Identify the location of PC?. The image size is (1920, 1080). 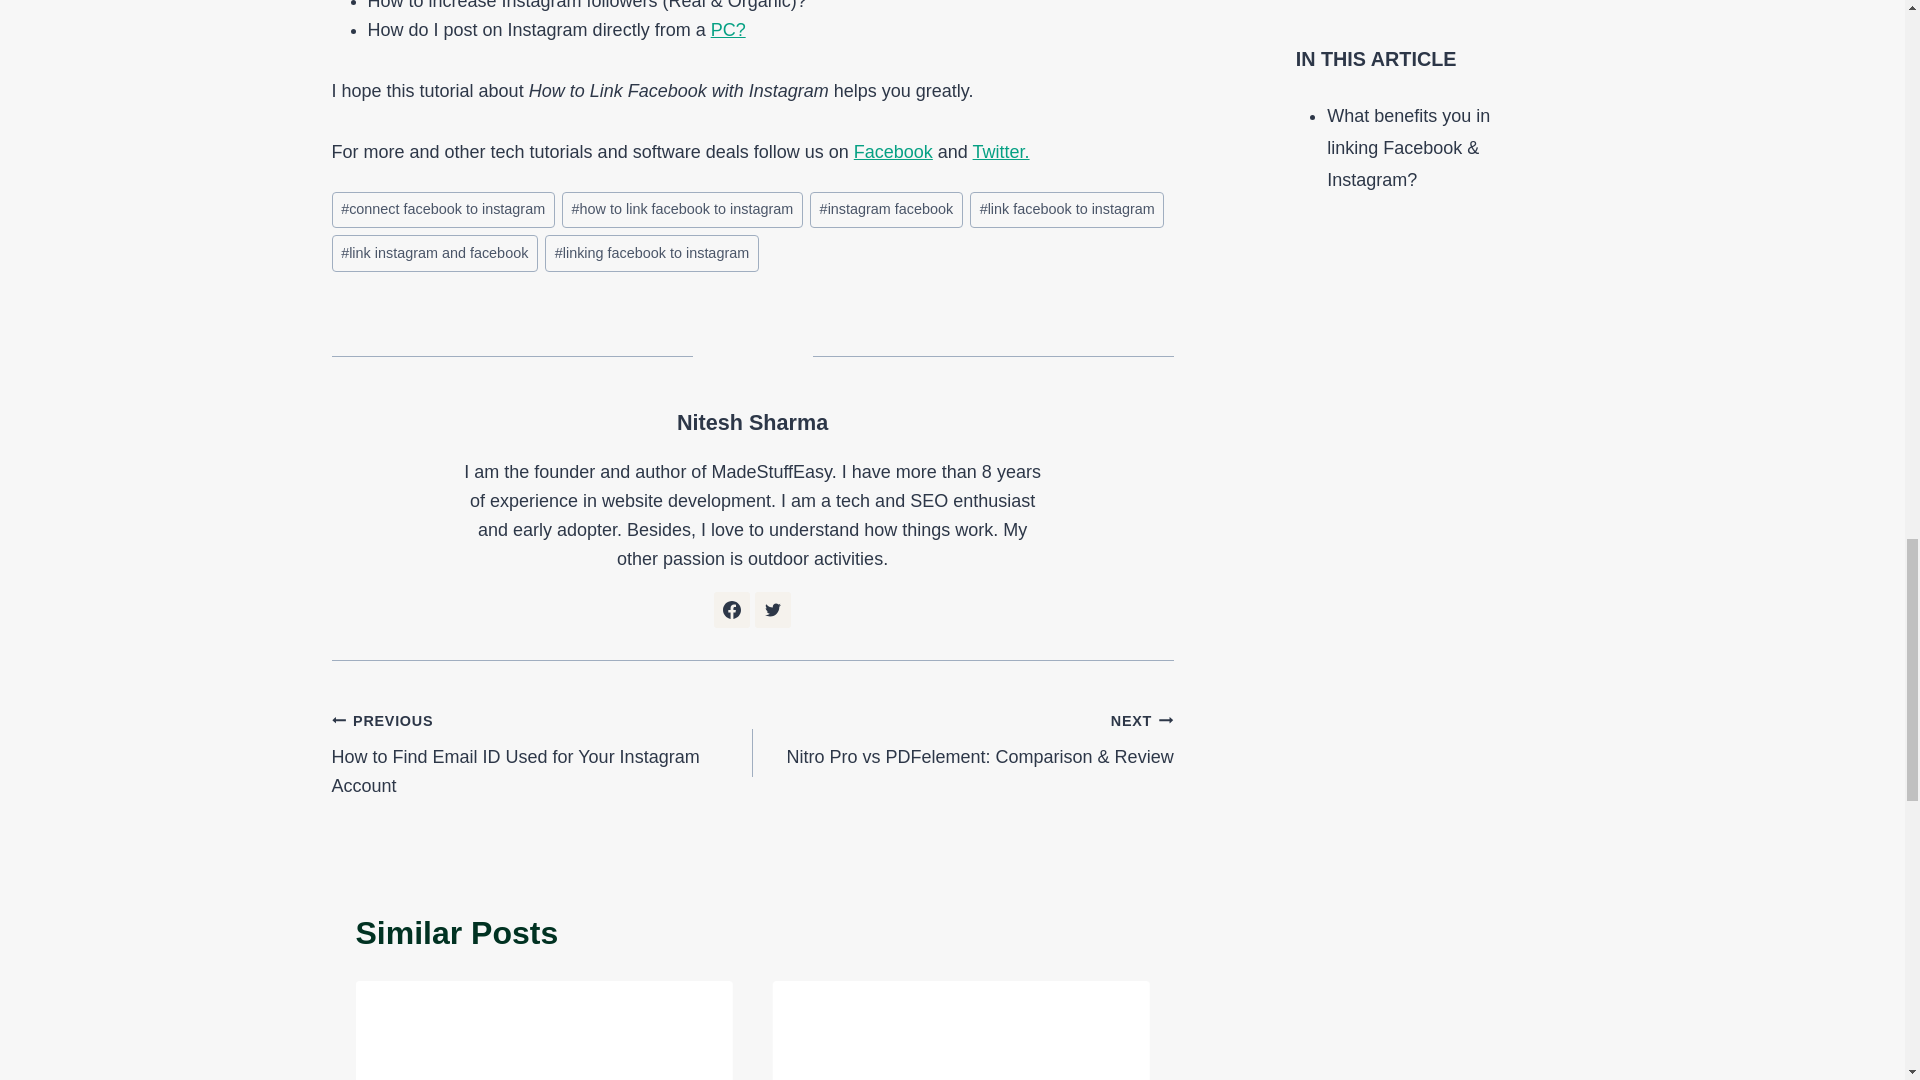
(728, 30).